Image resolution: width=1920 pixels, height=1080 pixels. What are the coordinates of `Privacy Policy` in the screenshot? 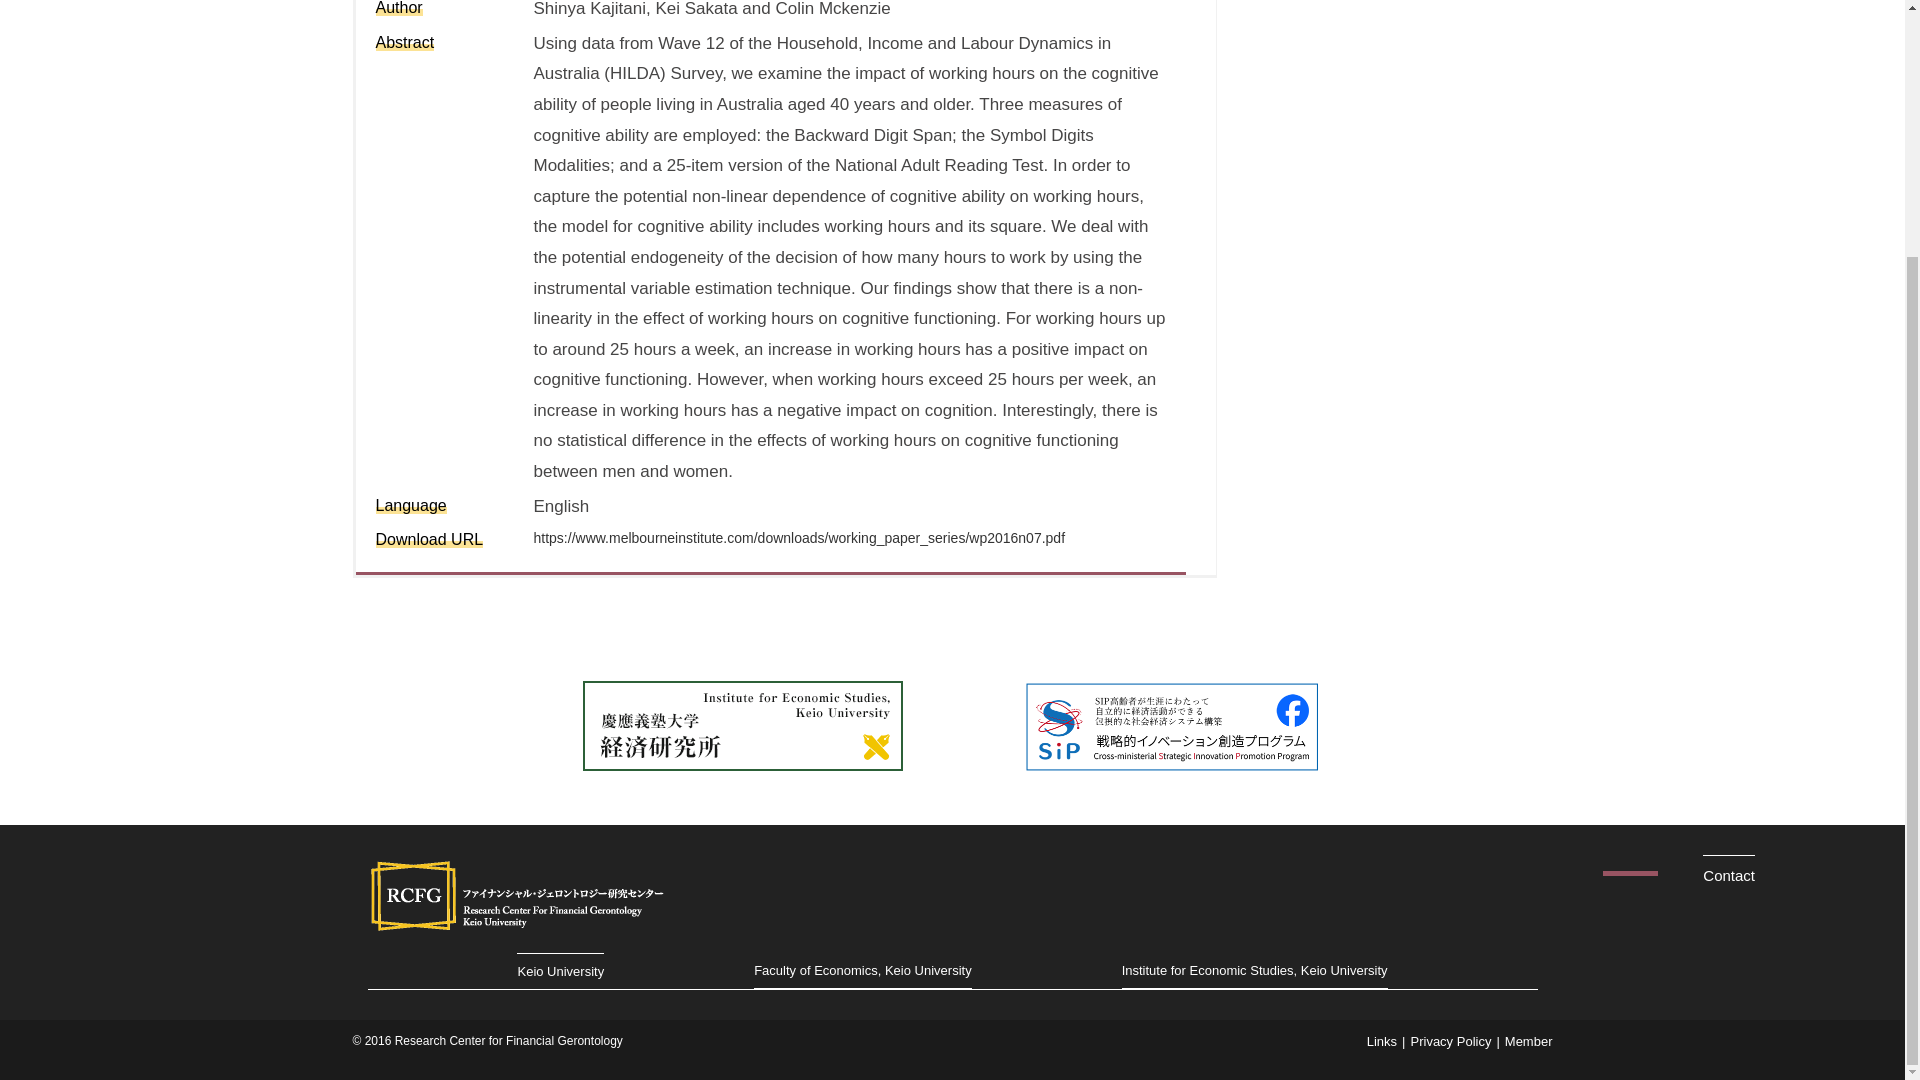 It's located at (1450, 1040).